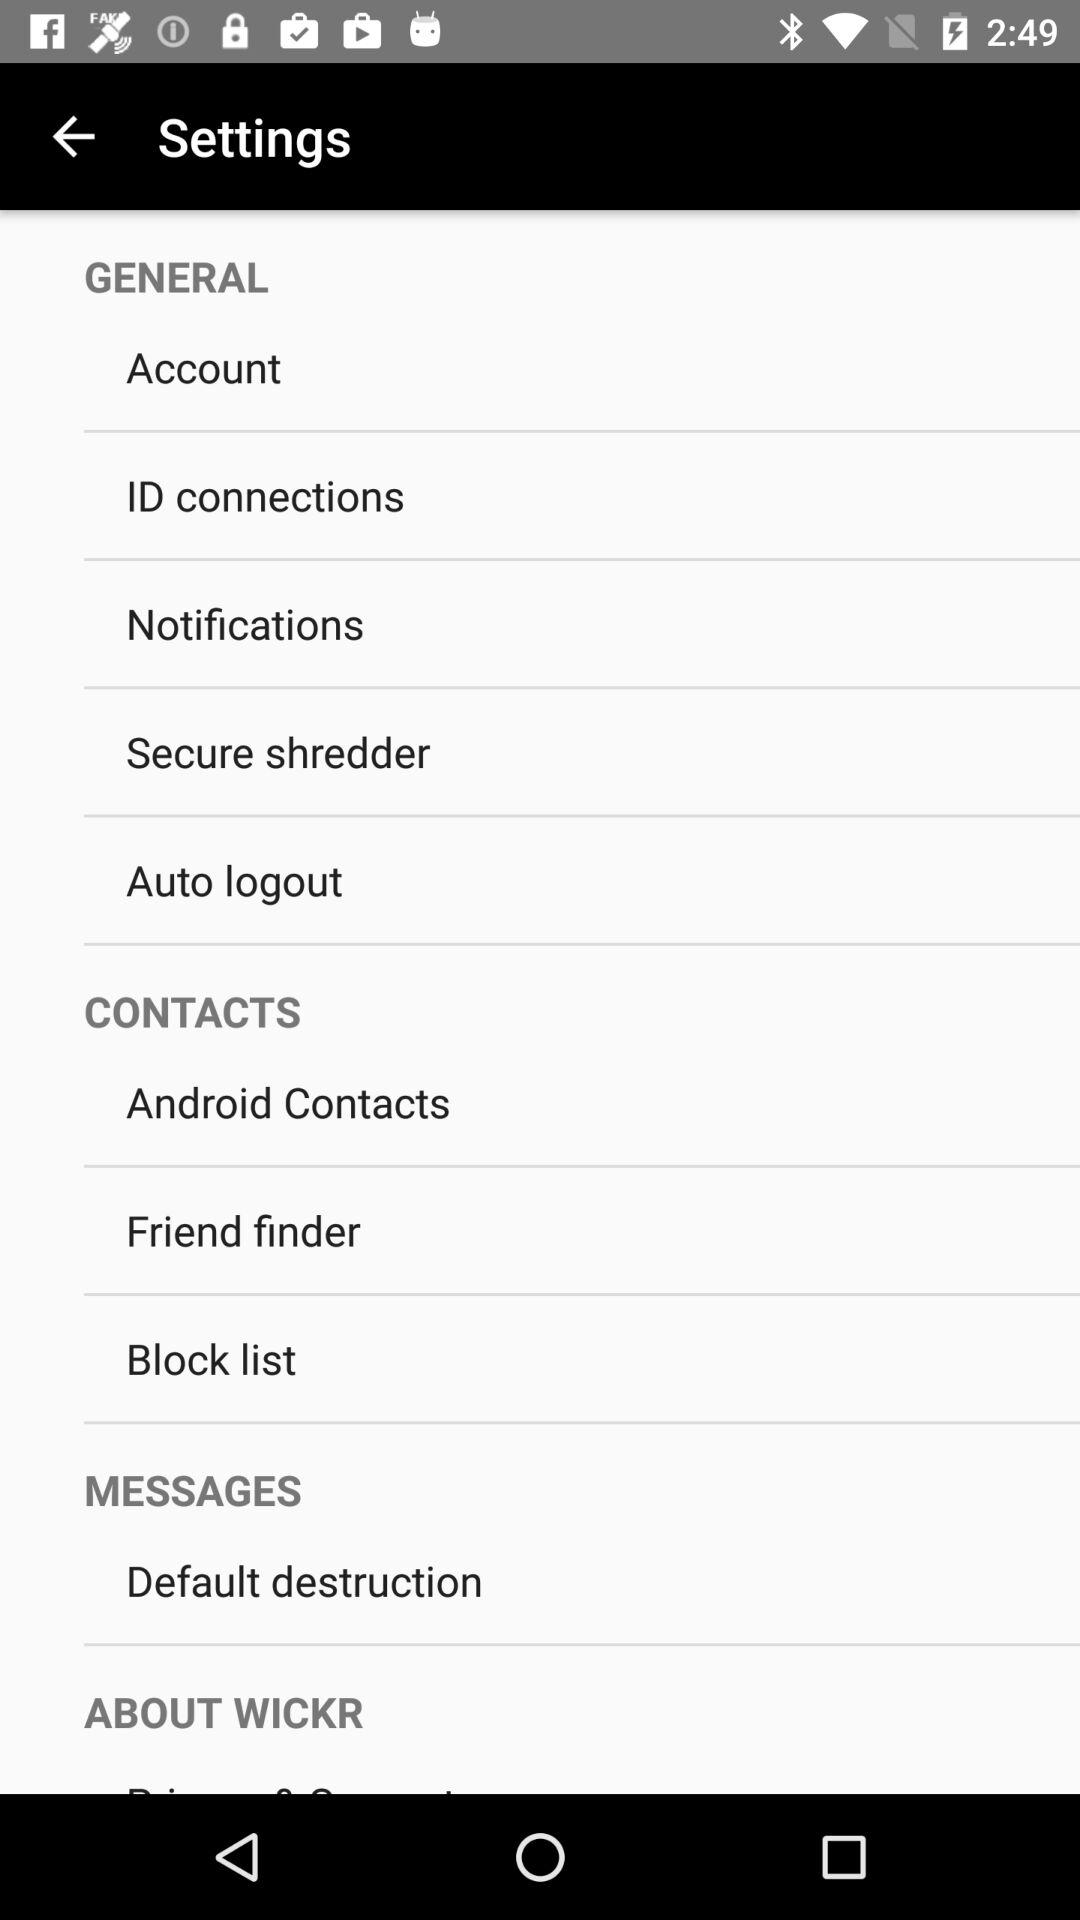 The image size is (1080, 1920). I want to click on press the icon above notifications icon, so click(582, 560).